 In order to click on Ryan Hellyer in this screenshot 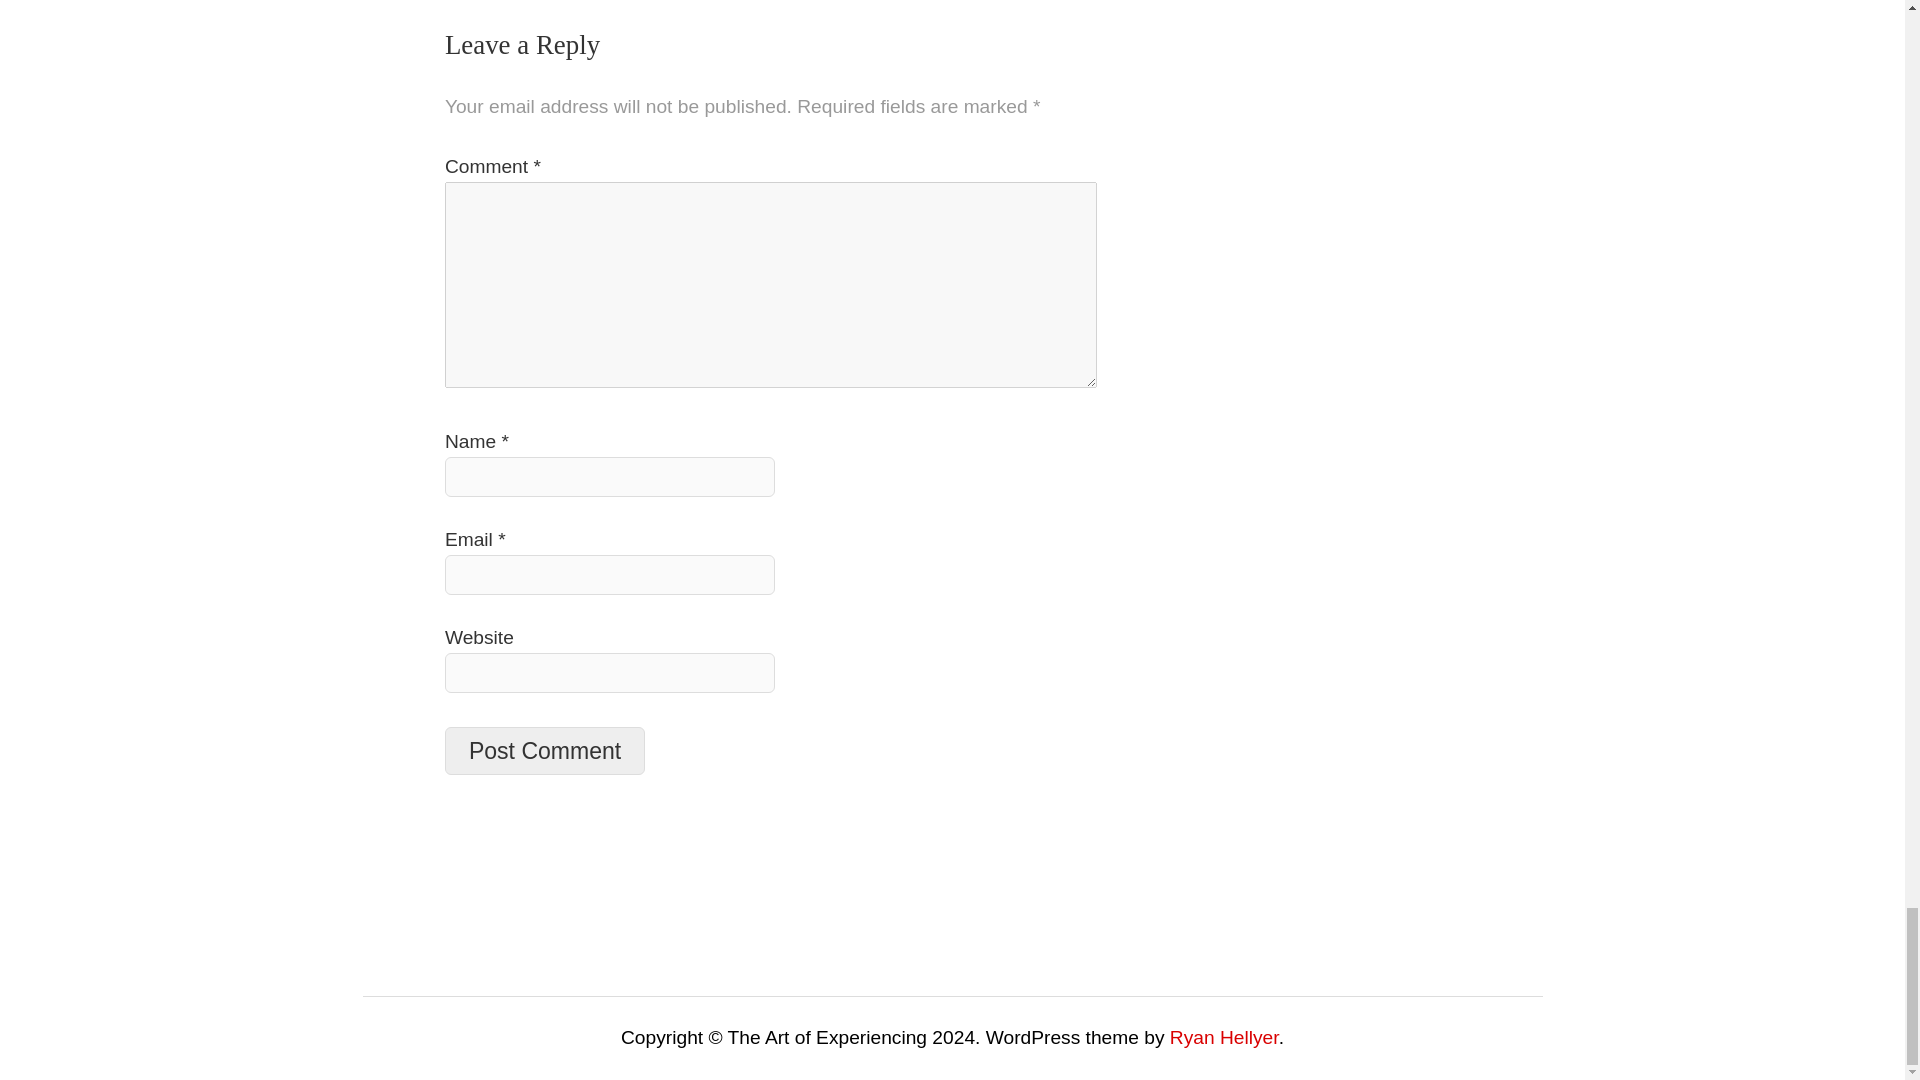, I will do `click(1224, 1037)`.